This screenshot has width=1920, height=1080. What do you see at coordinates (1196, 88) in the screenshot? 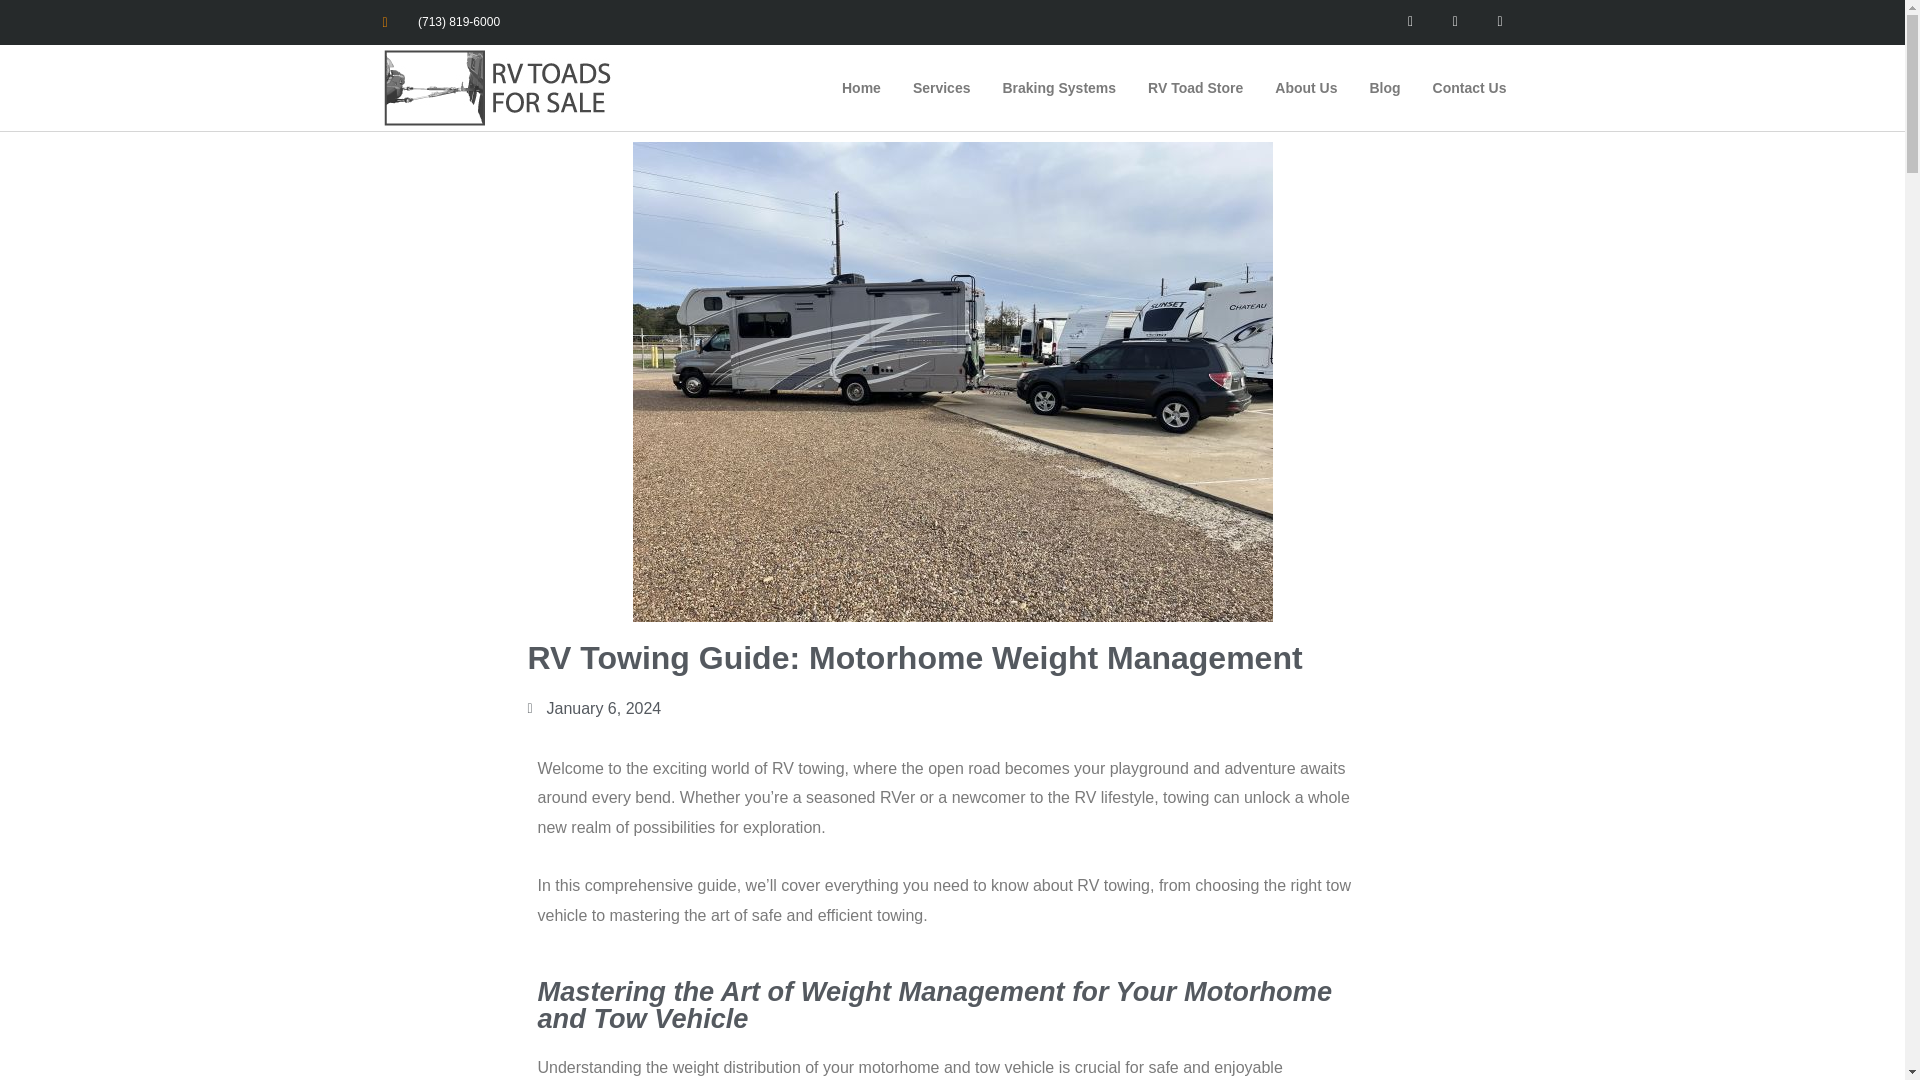
I see `RV Toad Store` at bounding box center [1196, 88].